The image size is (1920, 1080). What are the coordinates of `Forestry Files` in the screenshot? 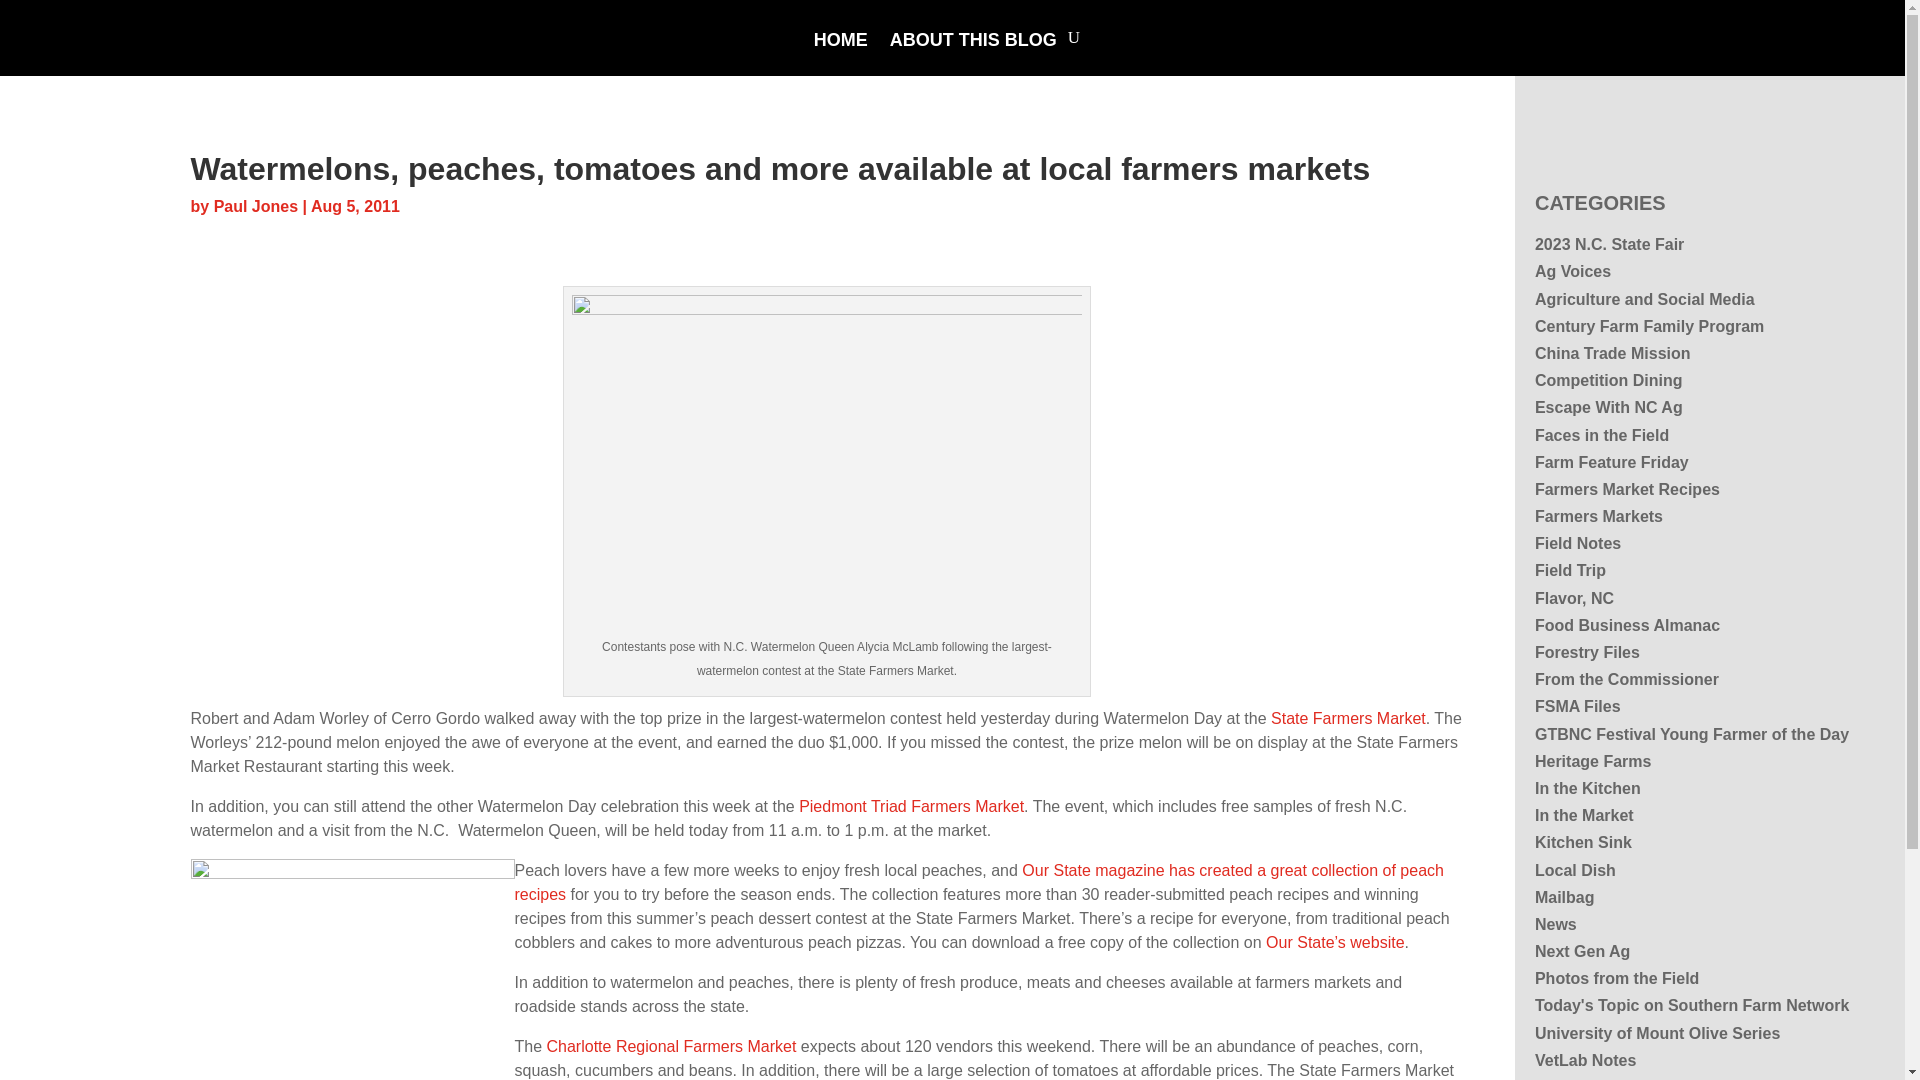 It's located at (1586, 652).